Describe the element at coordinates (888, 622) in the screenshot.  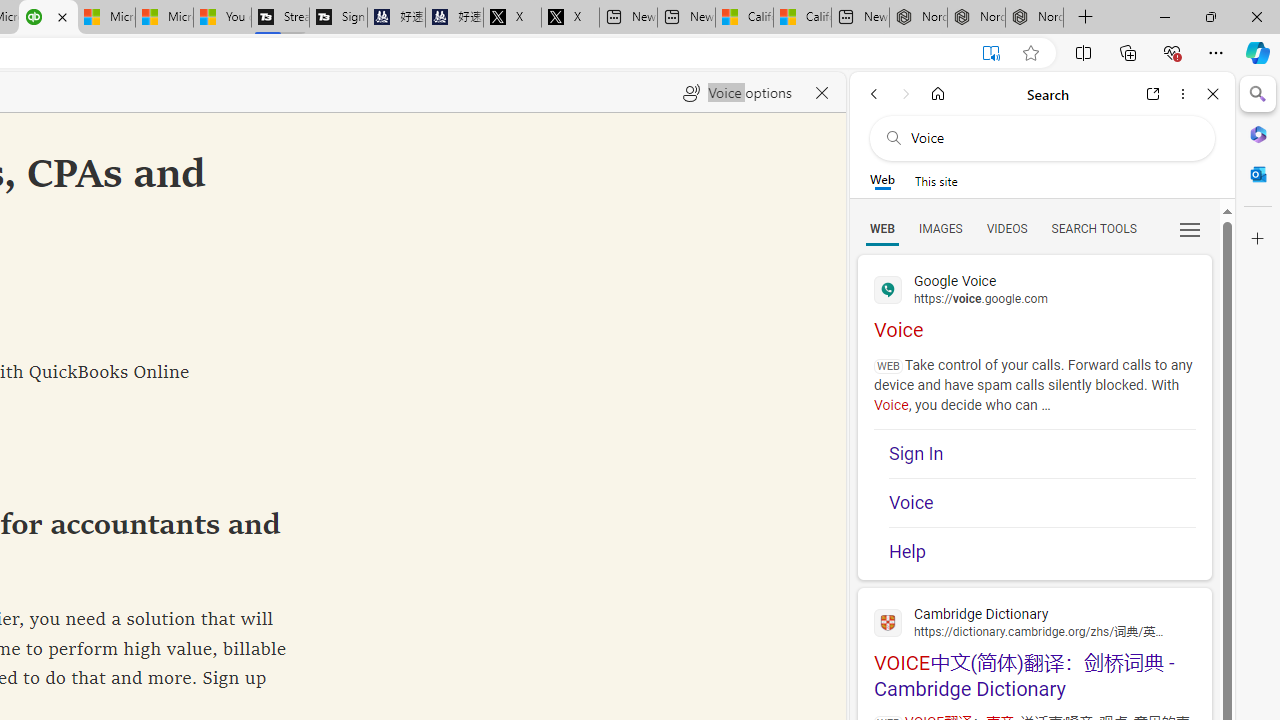
I see `Global web icon` at that location.